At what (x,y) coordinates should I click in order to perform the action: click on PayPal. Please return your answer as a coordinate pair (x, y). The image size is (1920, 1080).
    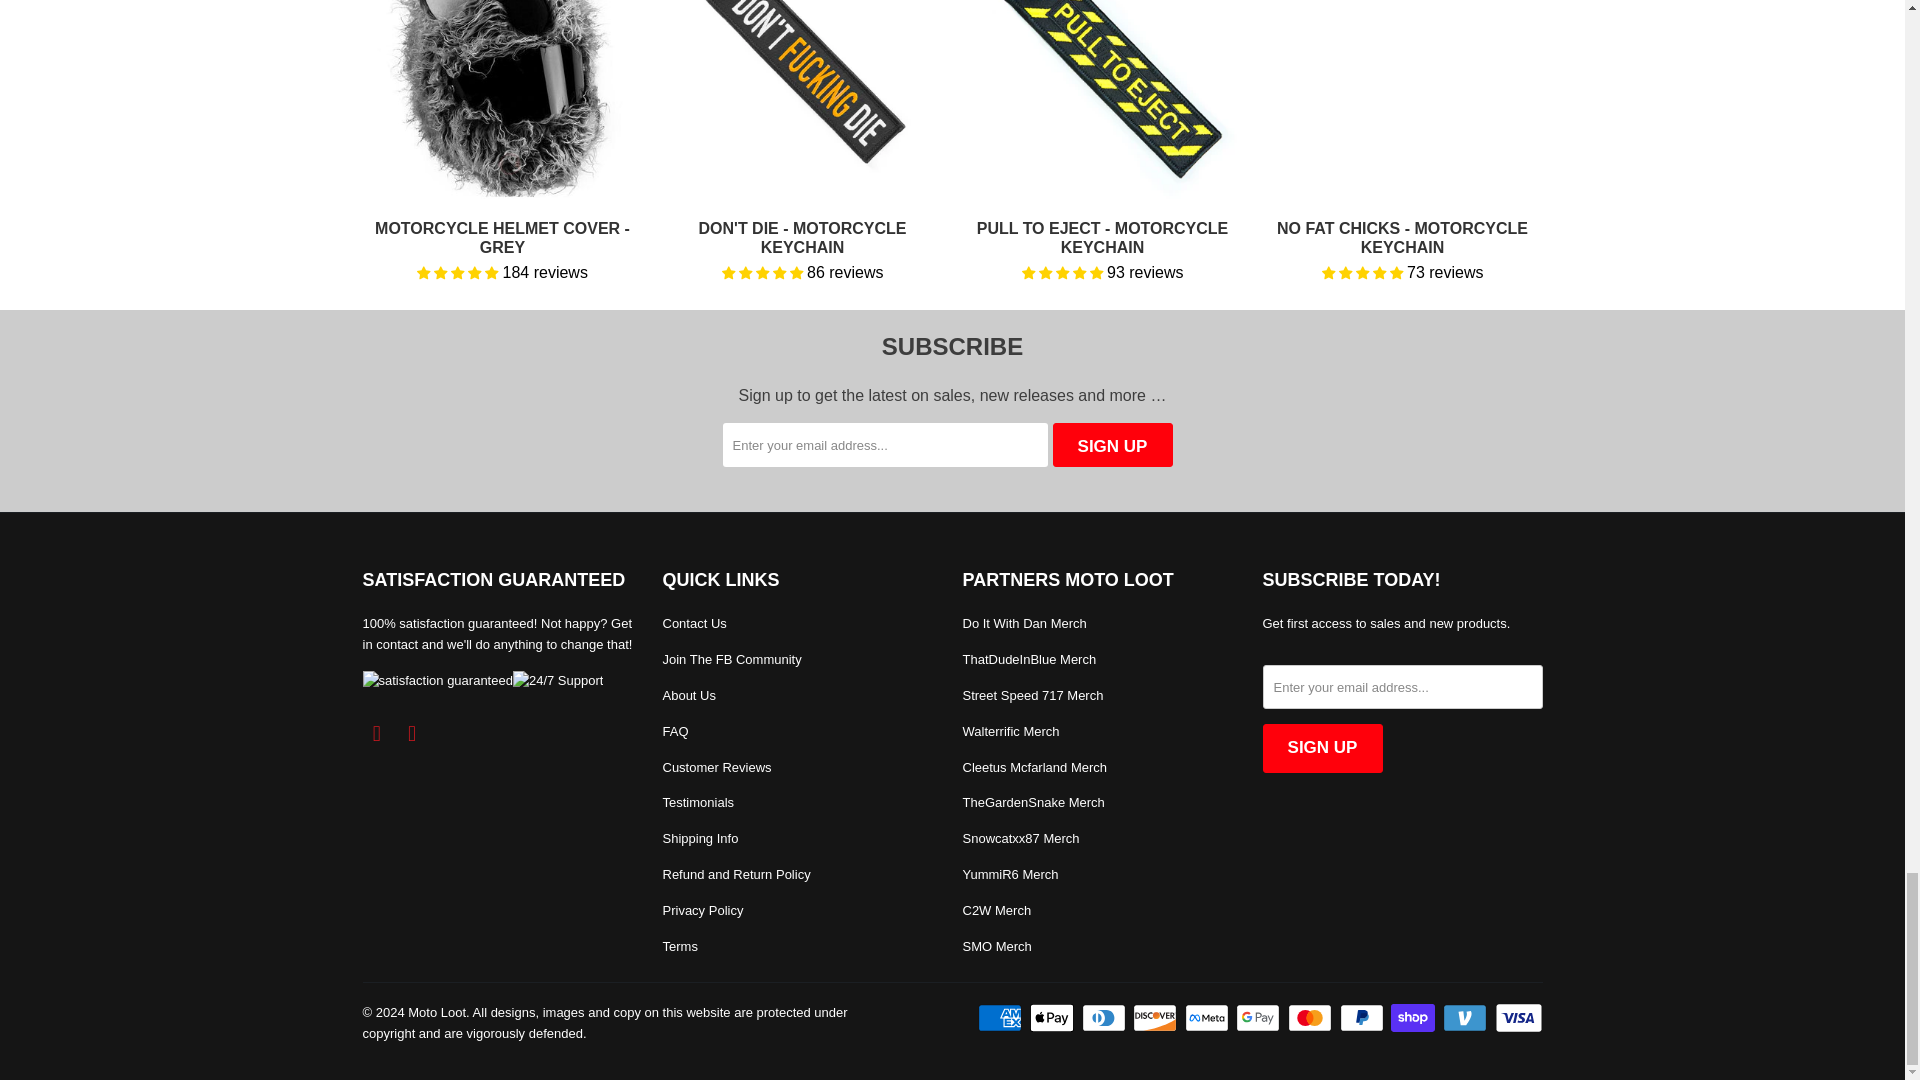
    Looking at the image, I should click on (1364, 1018).